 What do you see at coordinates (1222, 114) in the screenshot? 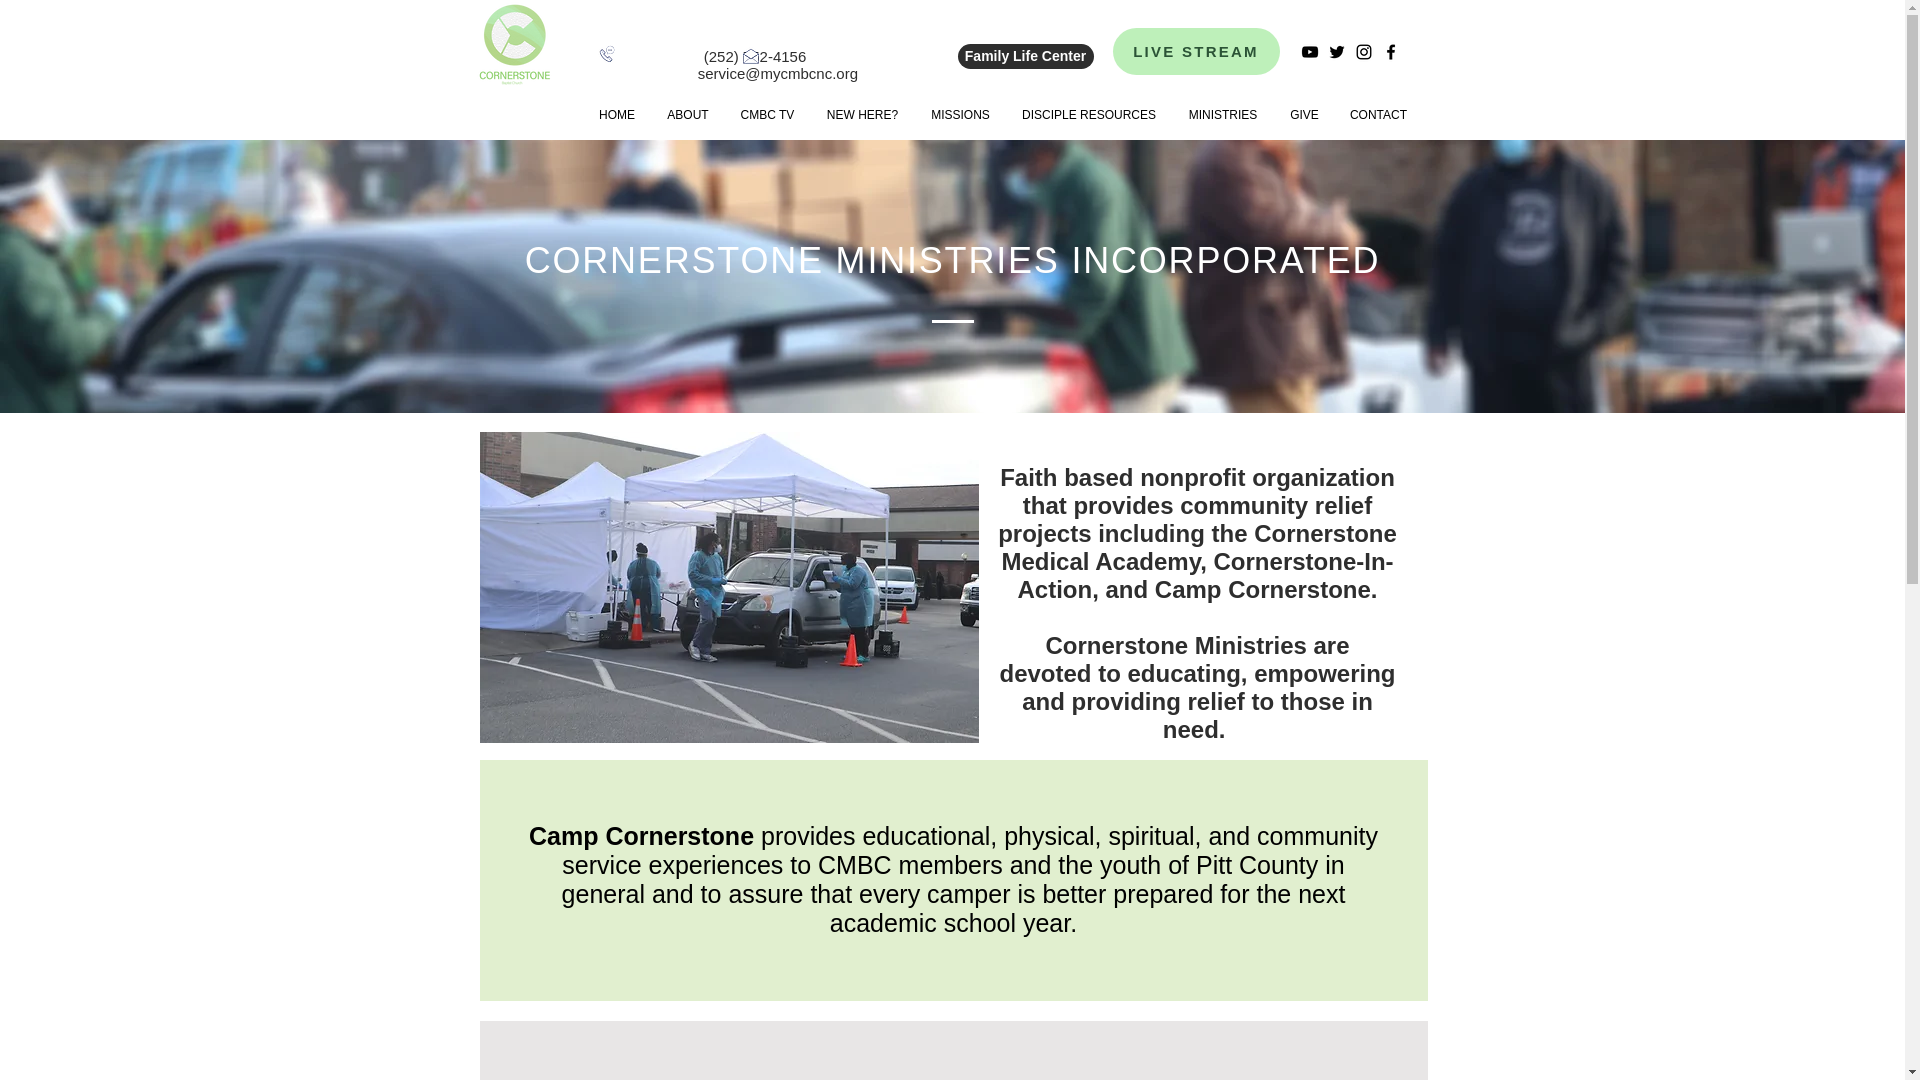
I see `MINISTRIES` at bounding box center [1222, 114].